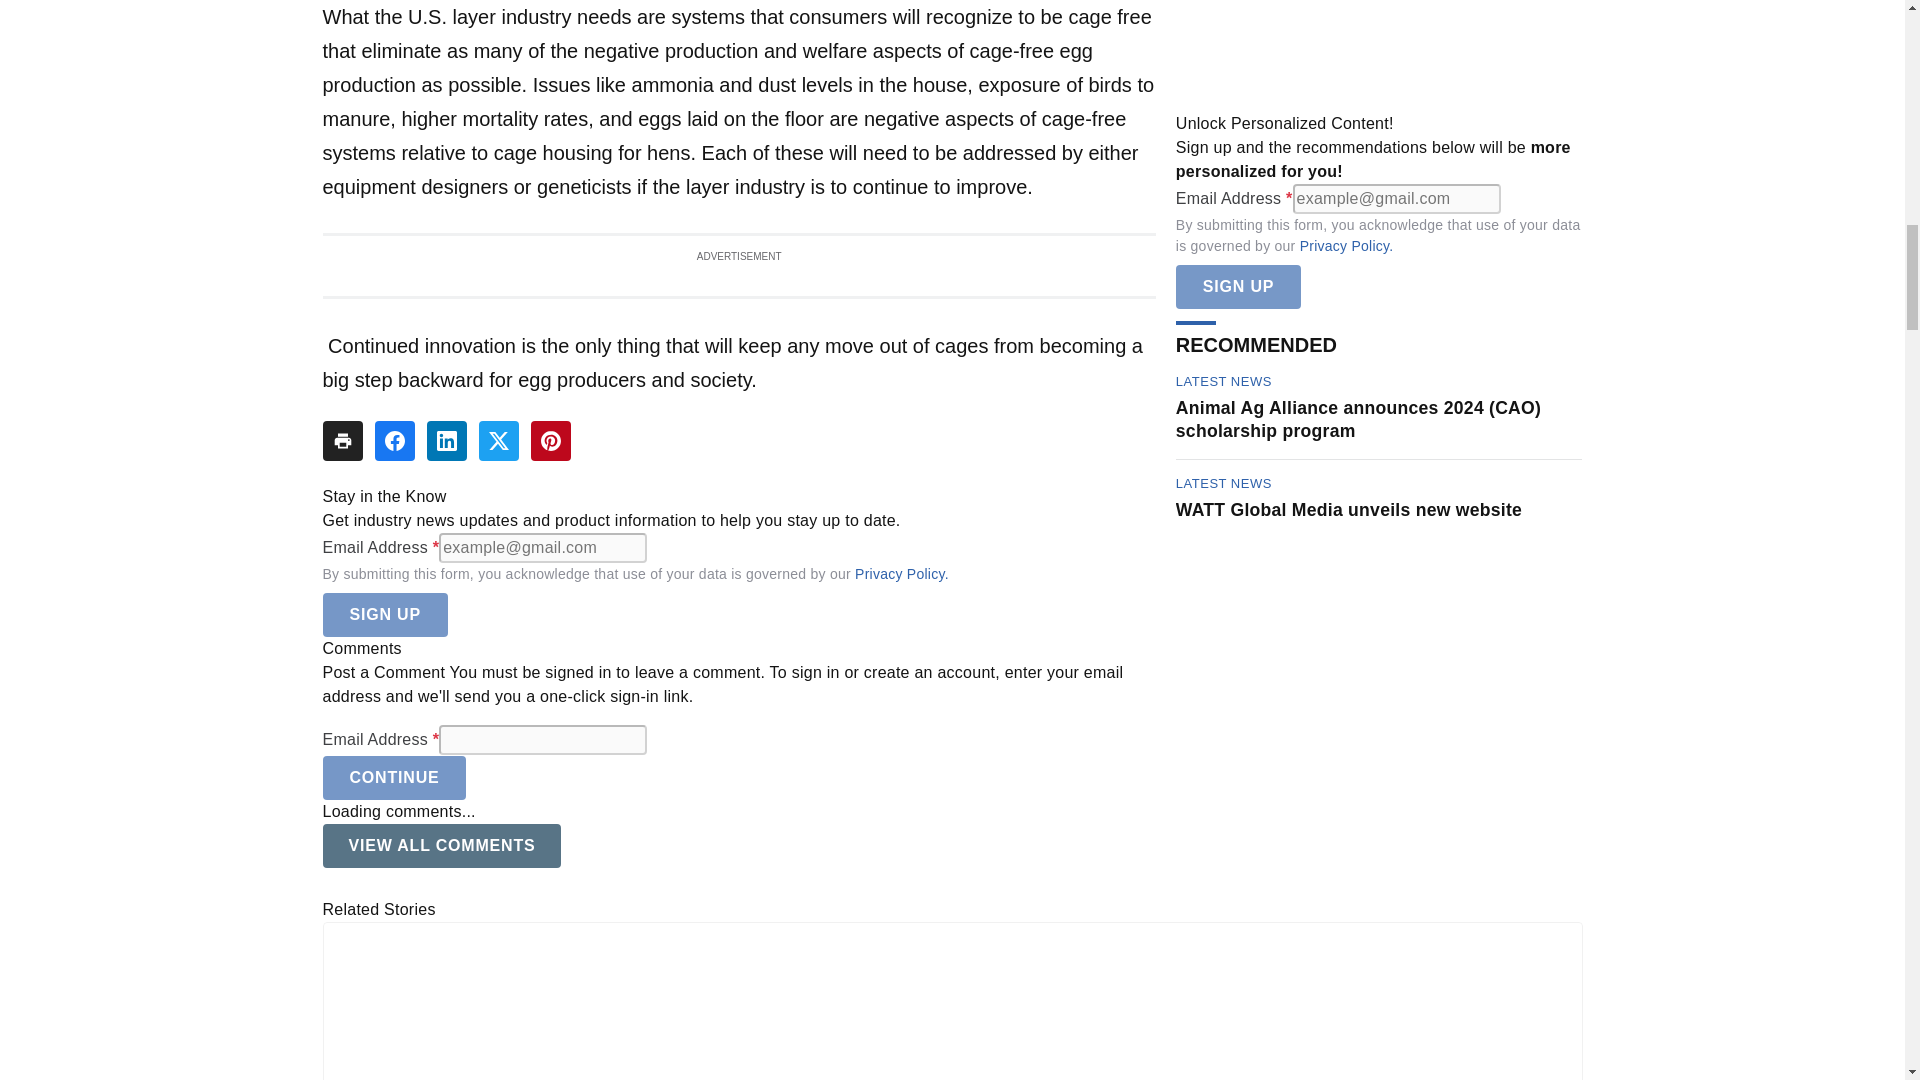 The width and height of the screenshot is (1920, 1080). I want to click on Share To twitter, so click(498, 441).